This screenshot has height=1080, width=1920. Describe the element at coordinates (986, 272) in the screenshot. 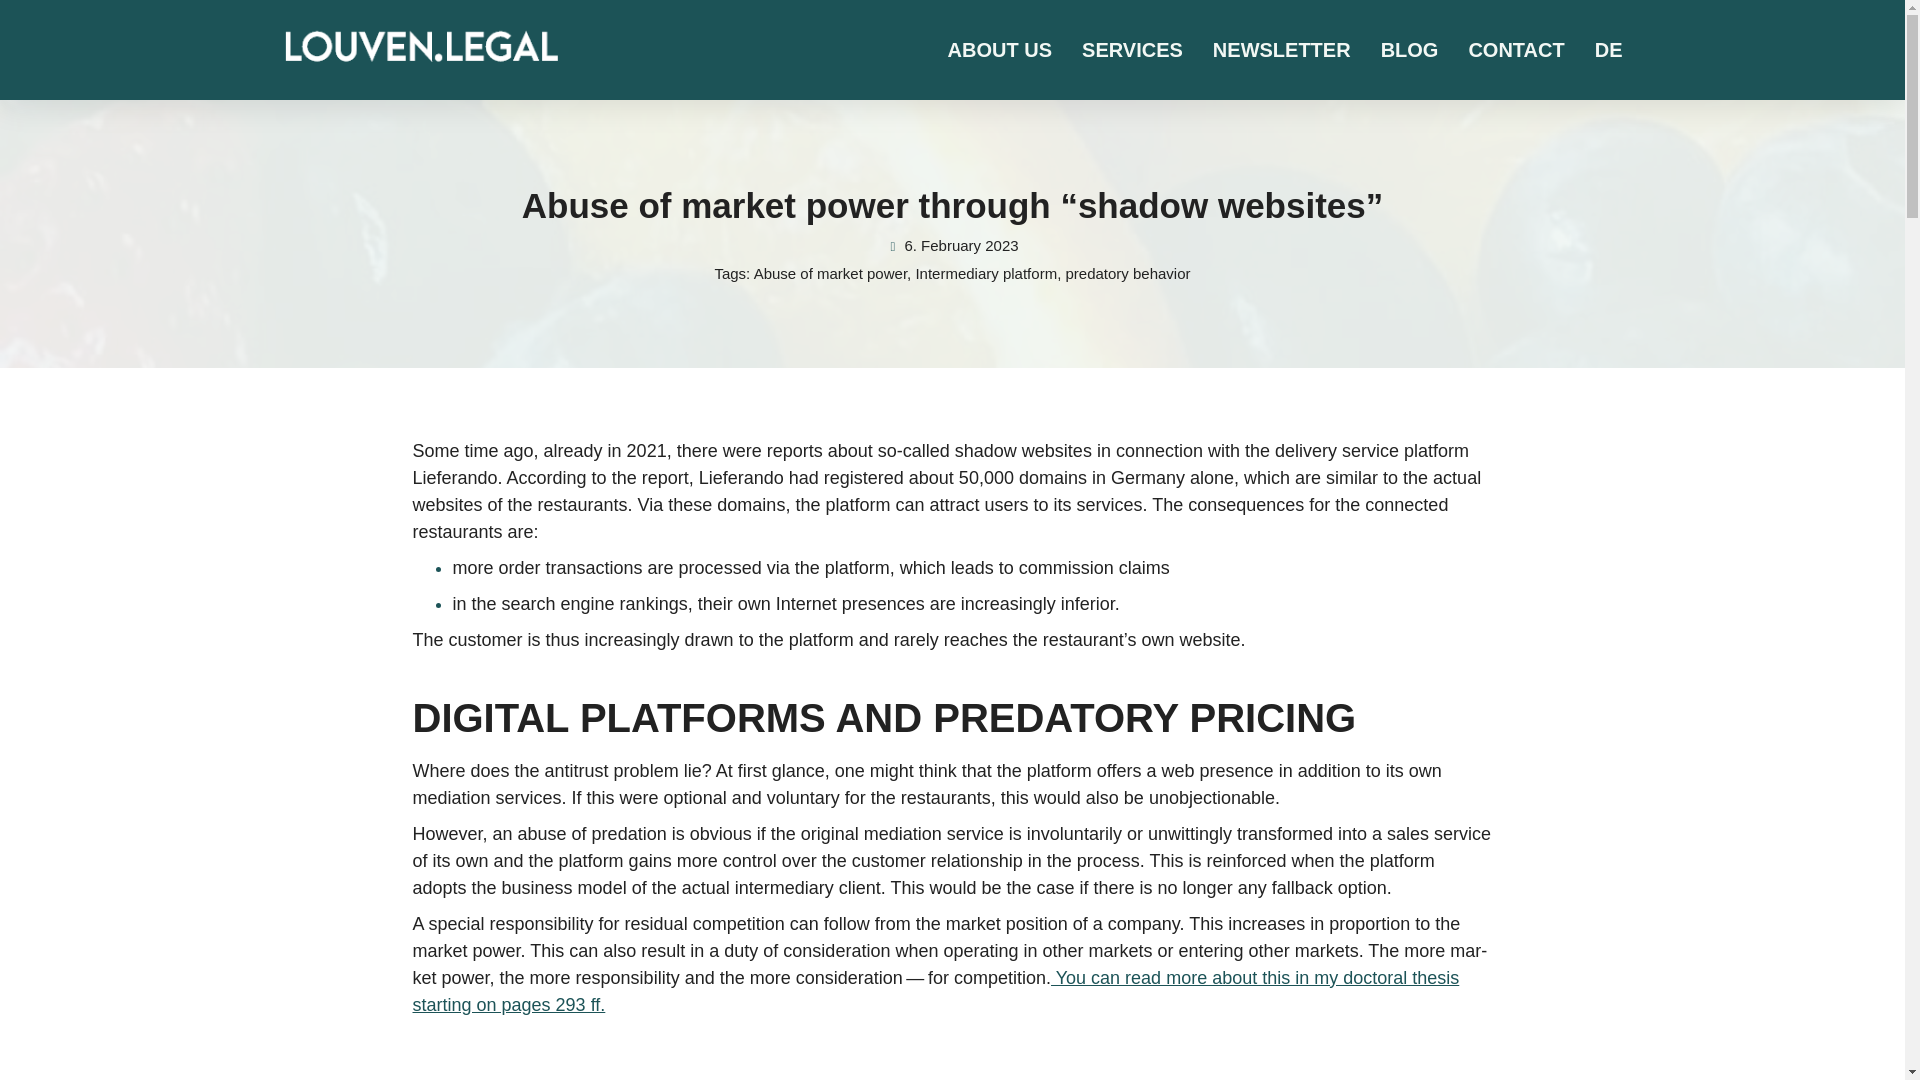

I see `Intermediary platform` at that location.